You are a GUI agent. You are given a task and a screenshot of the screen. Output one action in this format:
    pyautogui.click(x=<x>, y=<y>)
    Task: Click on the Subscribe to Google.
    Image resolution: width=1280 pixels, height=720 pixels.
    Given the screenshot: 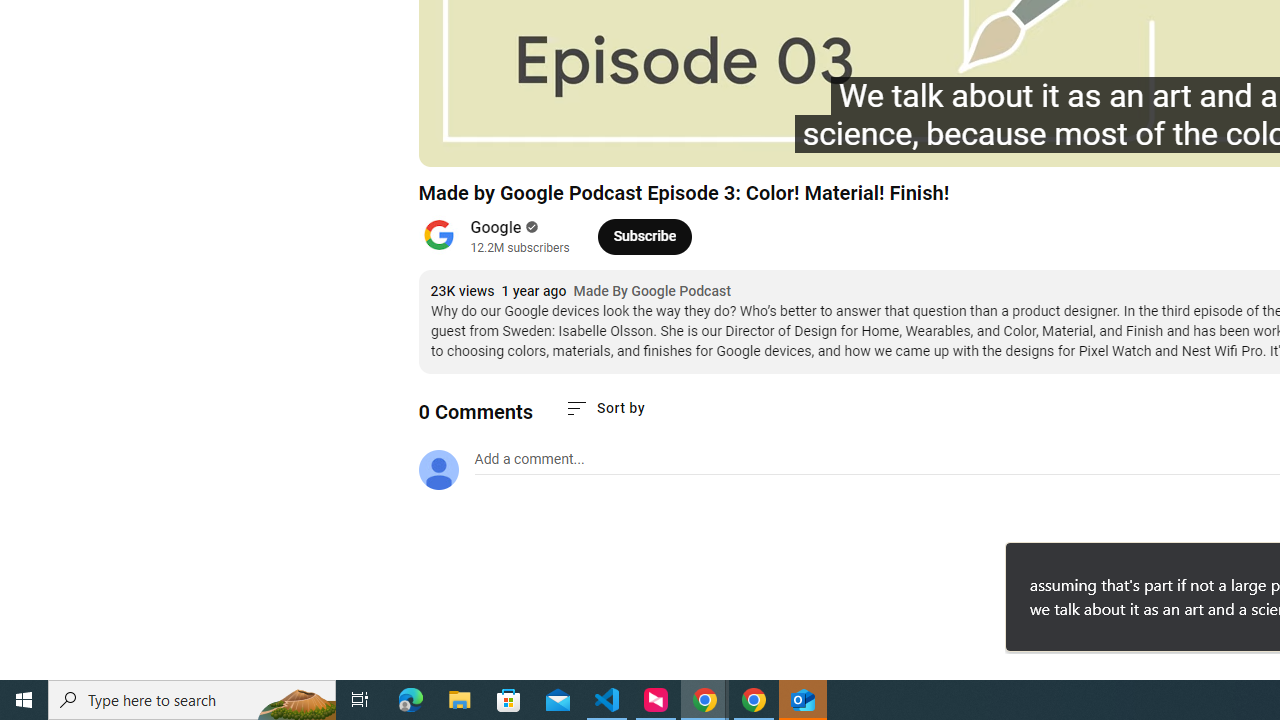 What is the action you would take?
    pyautogui.click(x=644, y=236)
    